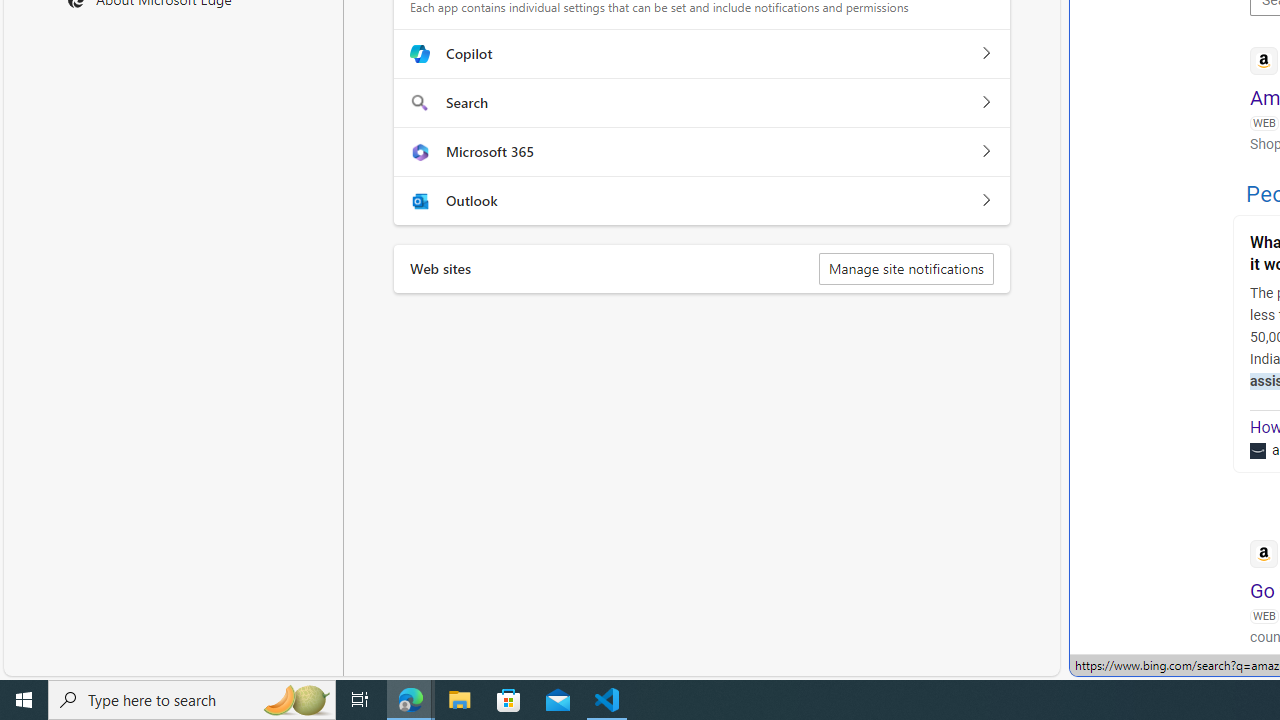  What do you see at coordinates (985, 102) in the screenshot?
I see `Search` at bounding box center [985, 102].